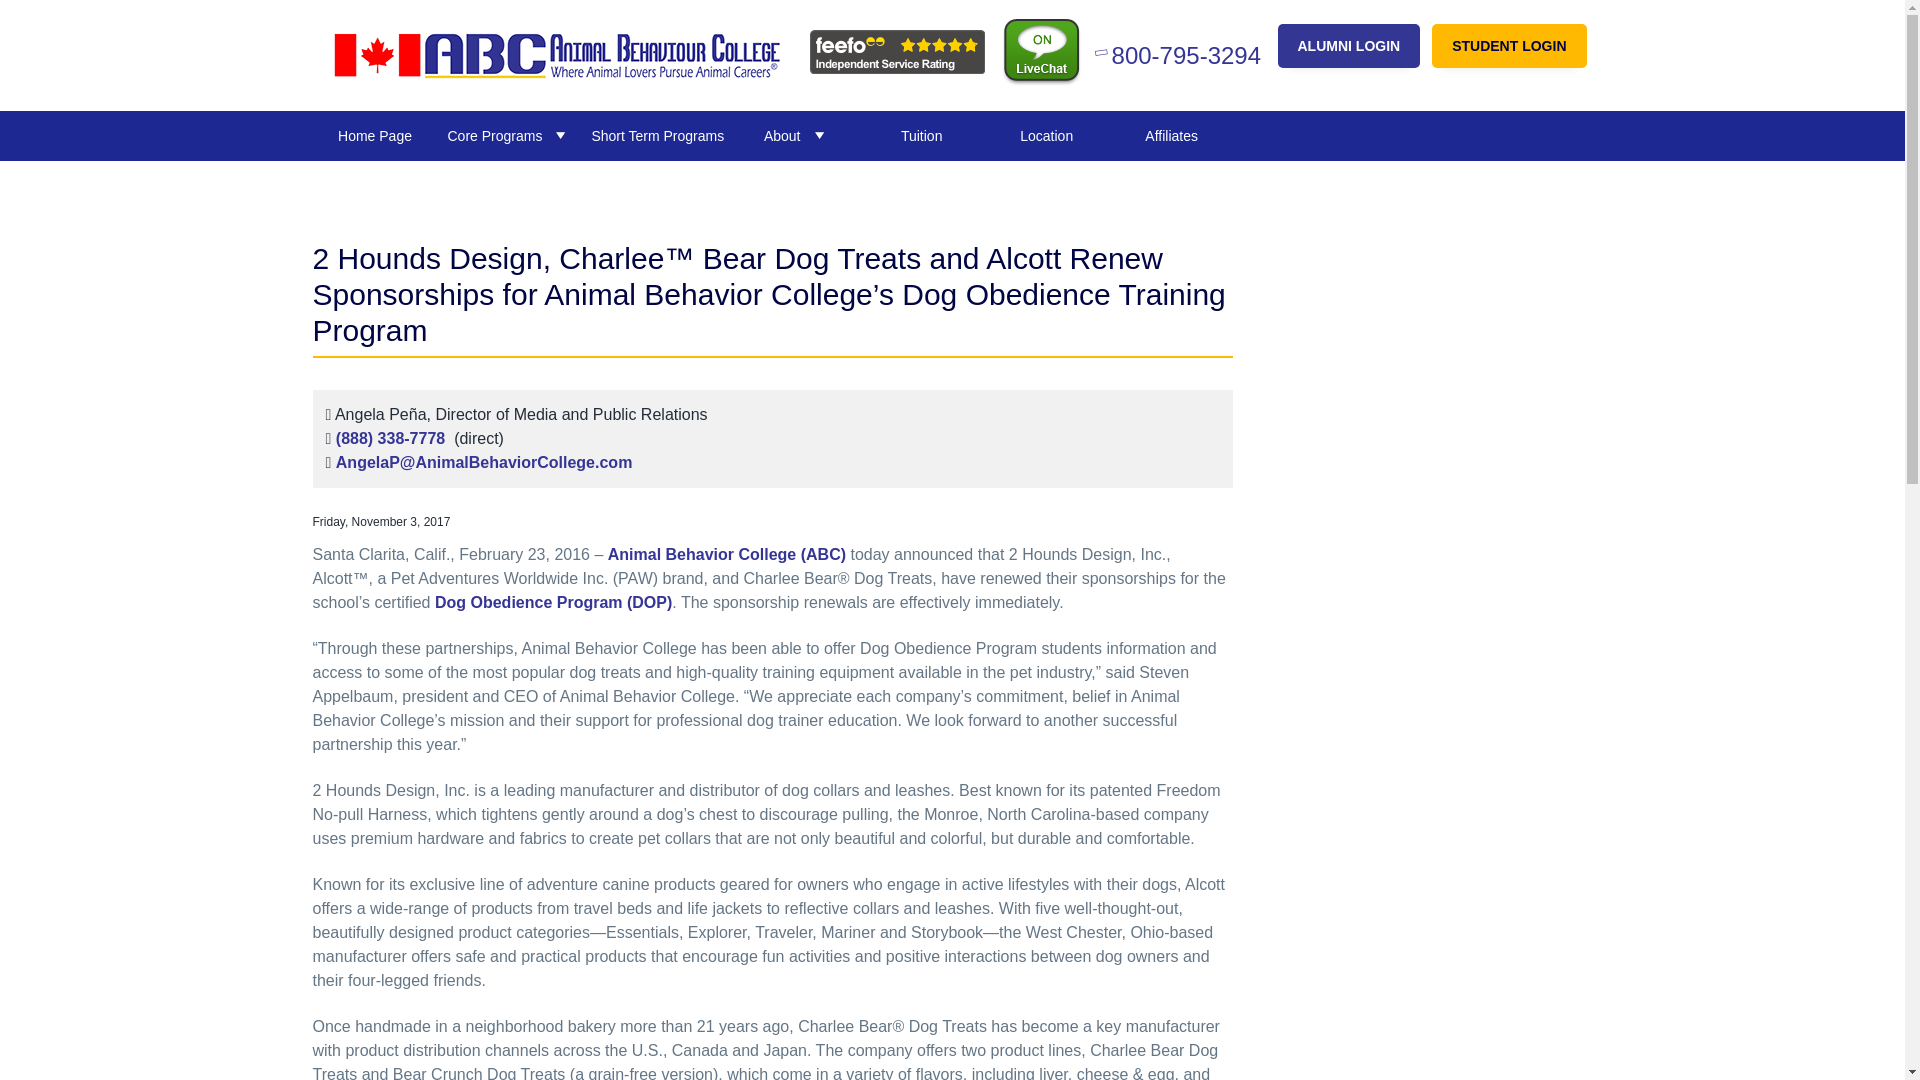 Image resolution: width=1920 pixels, height=1080 pixels. What do you see at coordinates (1349, 46) in the screenshot?
I see `ALUMNI LOGIN` at bounding box center [1349, 46].